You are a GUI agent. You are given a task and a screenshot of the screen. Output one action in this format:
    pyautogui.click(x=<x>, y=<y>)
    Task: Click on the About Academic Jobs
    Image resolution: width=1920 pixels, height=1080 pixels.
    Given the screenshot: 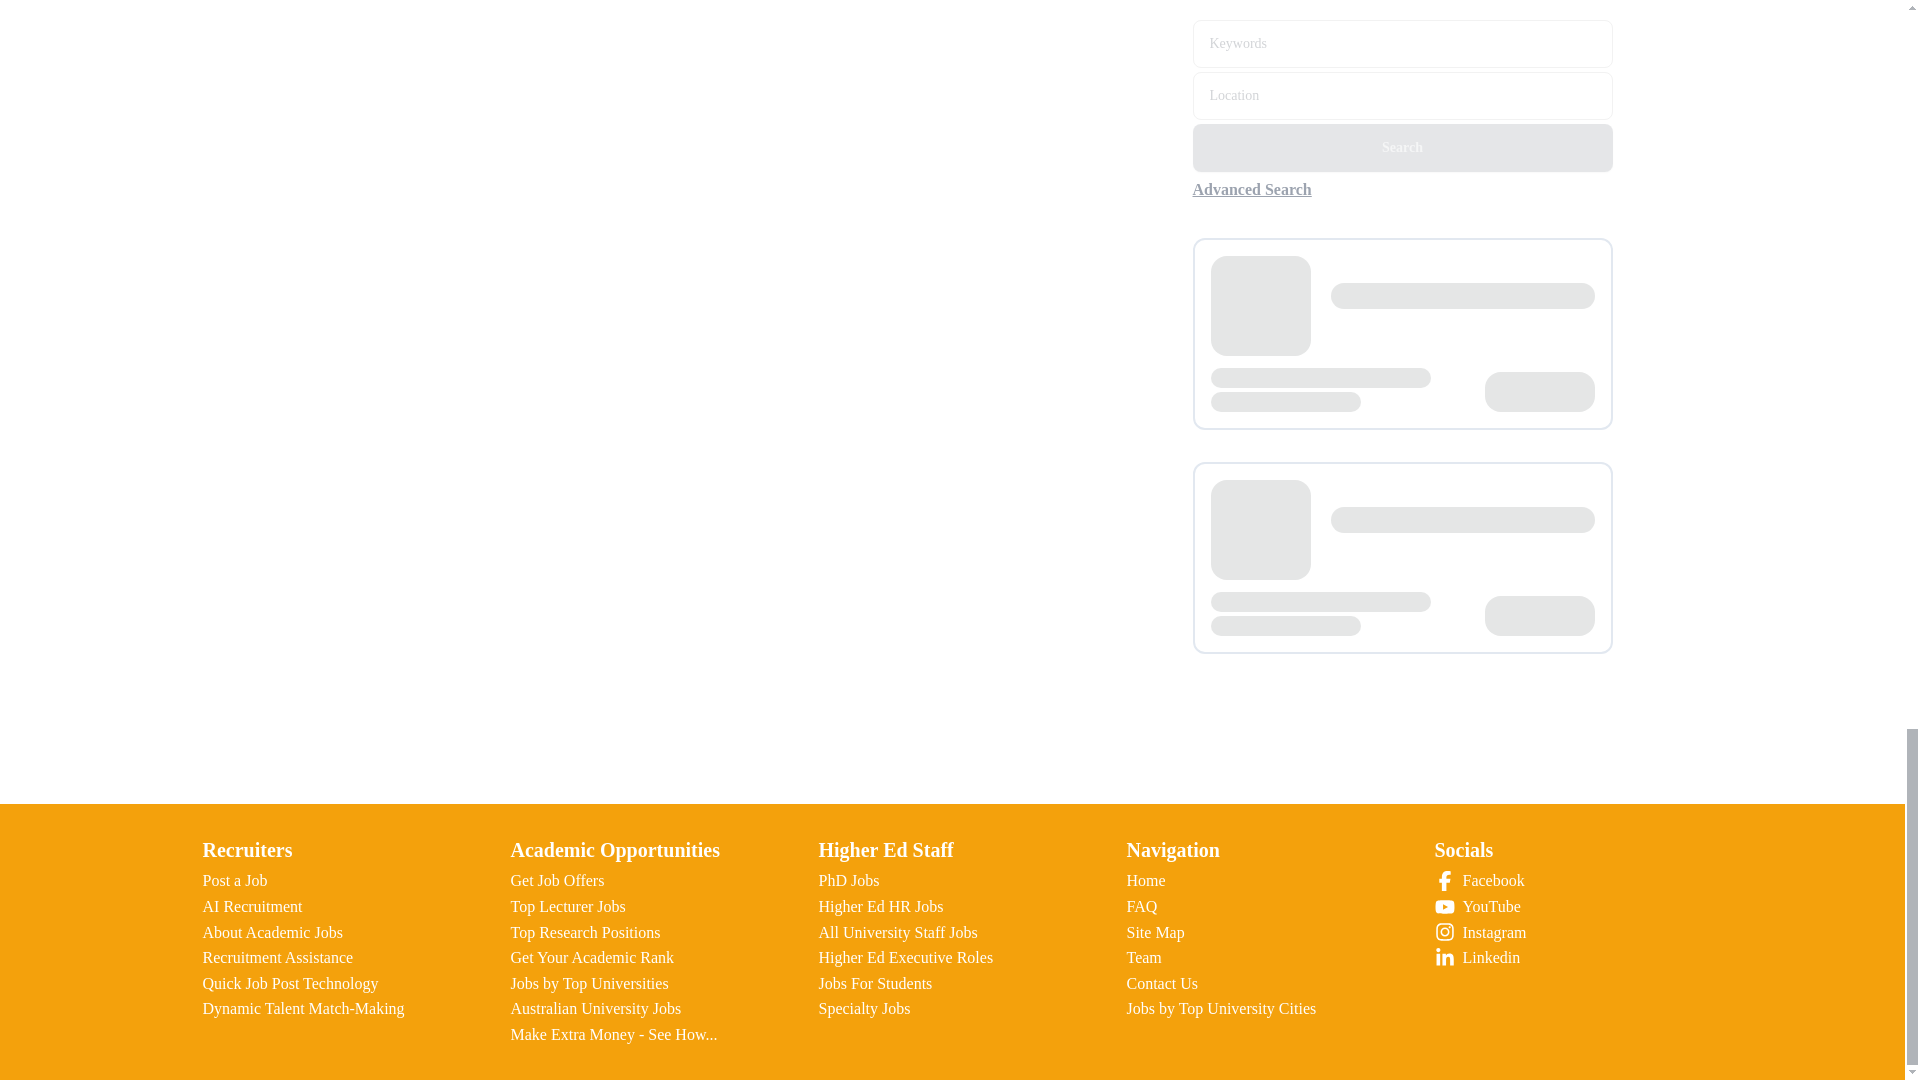 What is the action you would take?
    pyautogui.click(x=271, y=932)
    